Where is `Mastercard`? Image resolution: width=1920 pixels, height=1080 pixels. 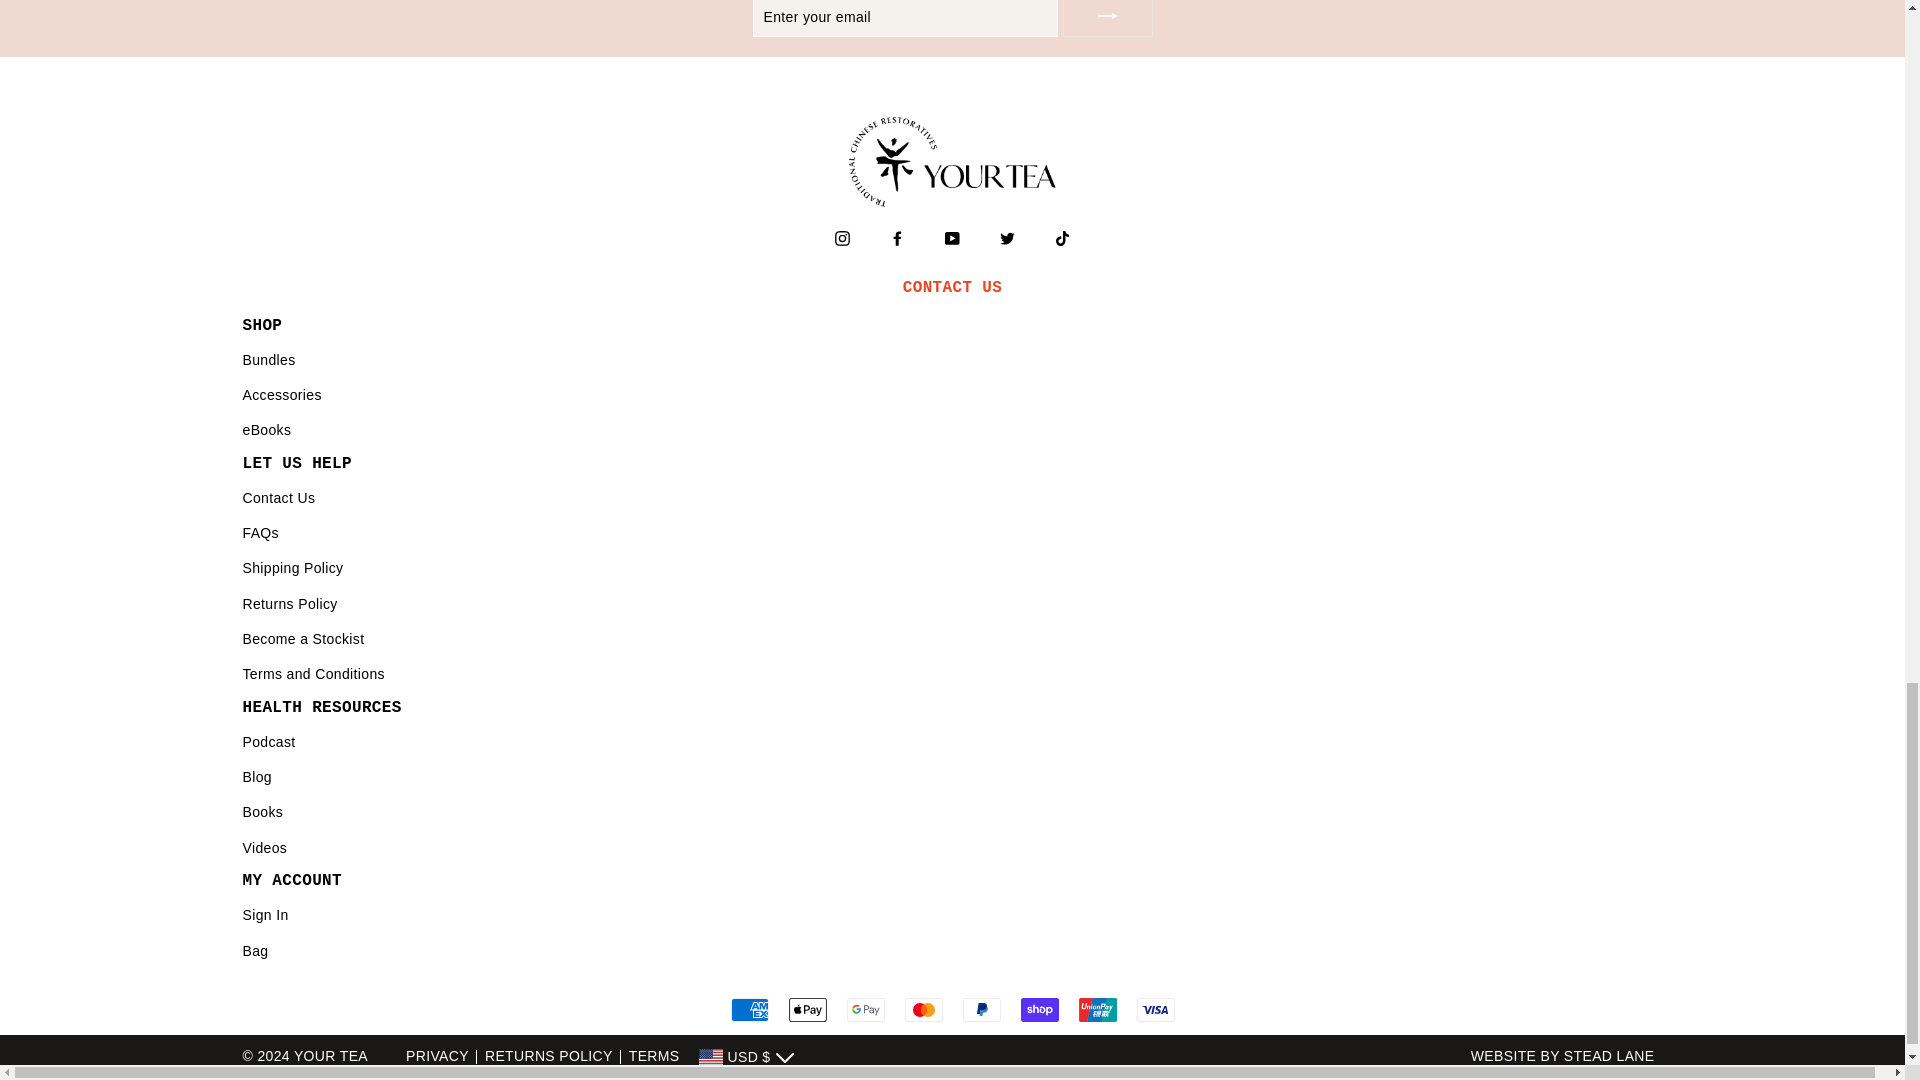
Mastercard is located at coordinates (923, 1009).